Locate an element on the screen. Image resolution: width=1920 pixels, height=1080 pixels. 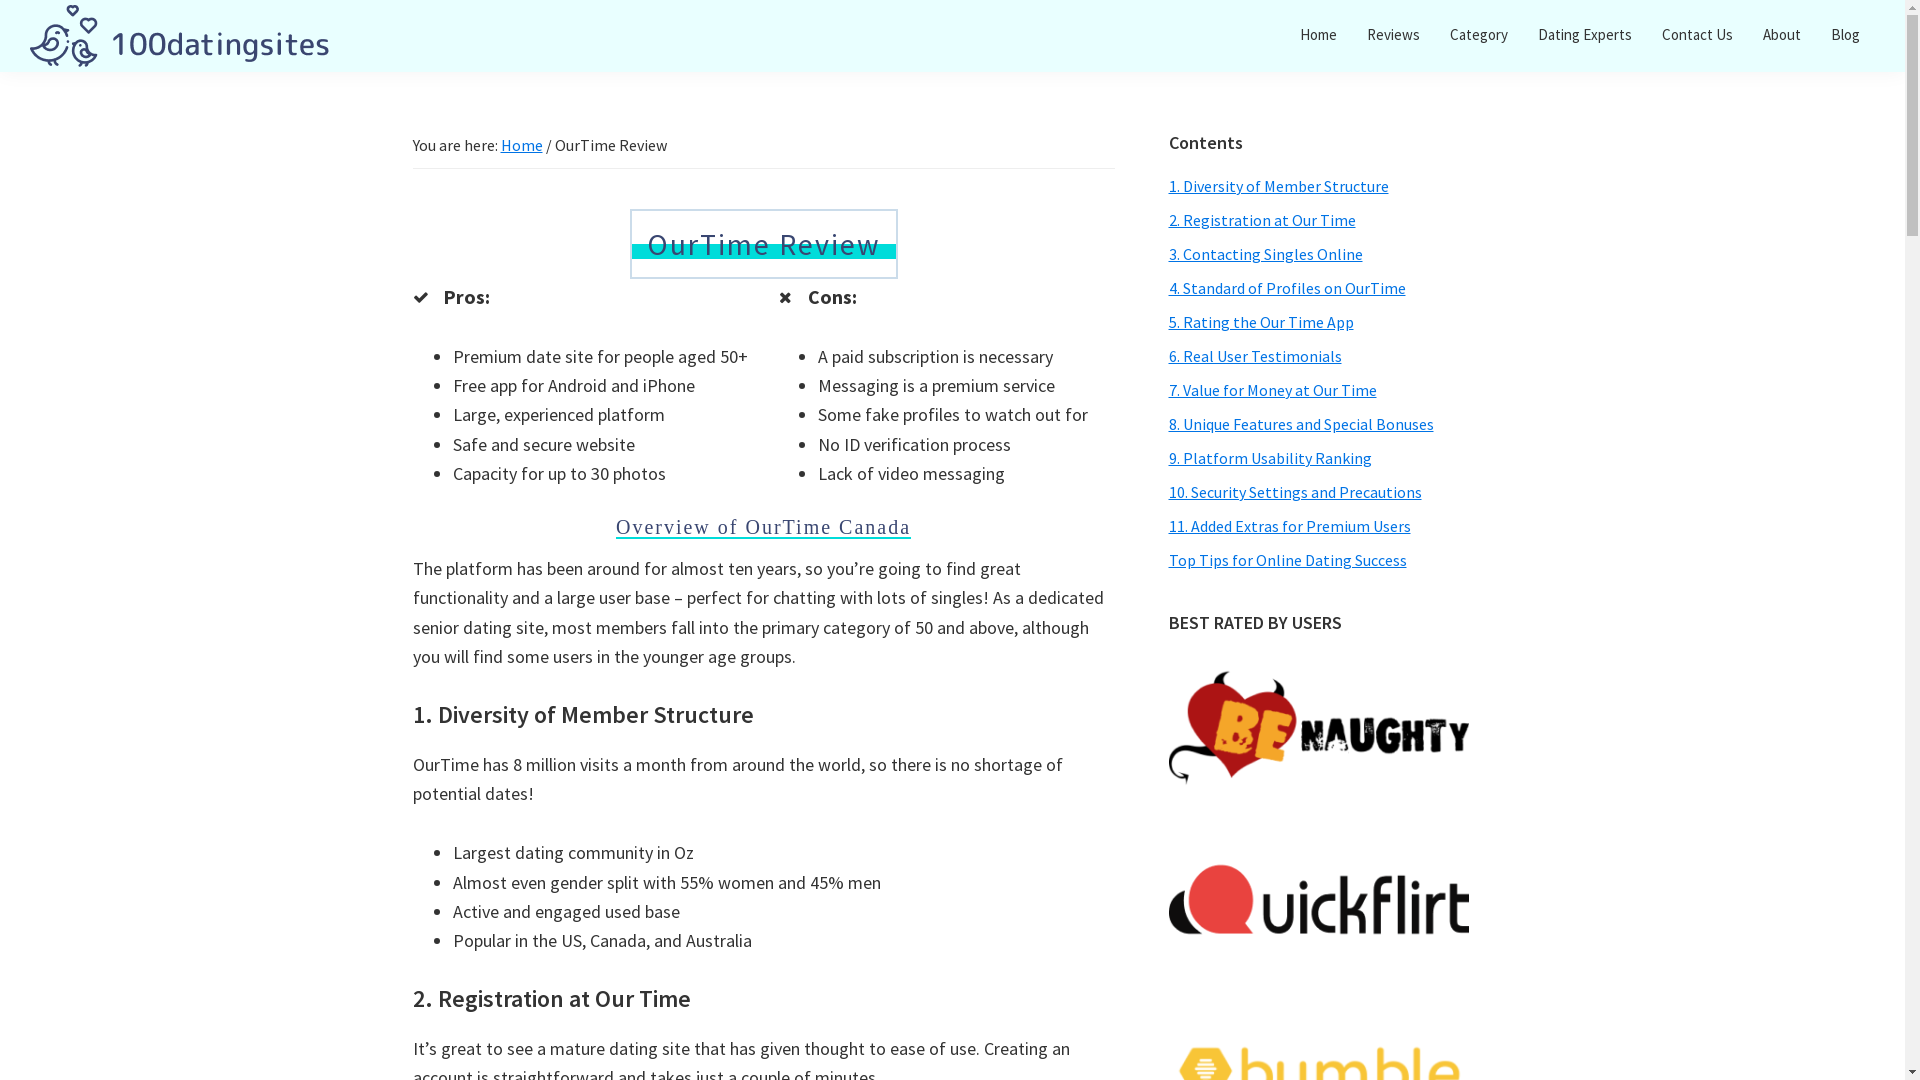
Reviews is located at coordinates (1394, 34).